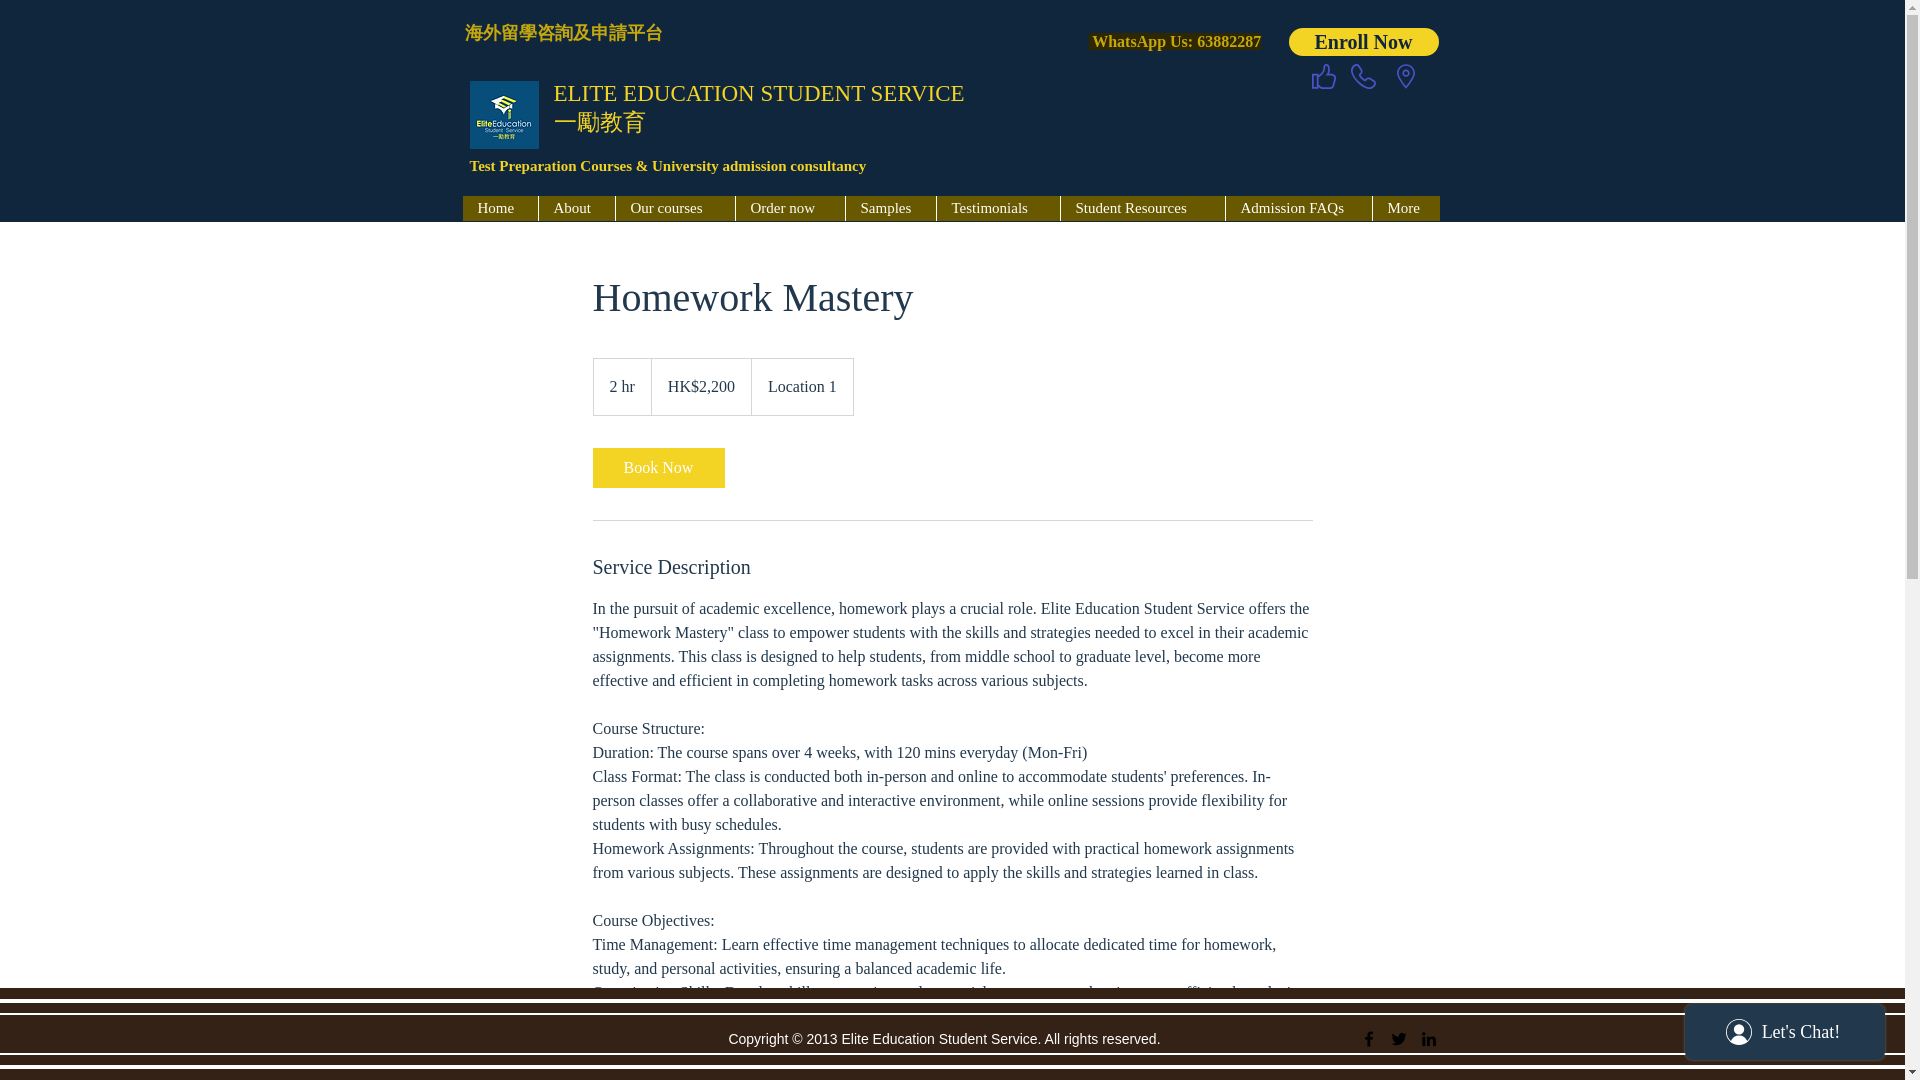 Image resolution: width=1920 pixels, height=1080 pixels. What do you see at coordinates (1297, 208) in the screenshot?
I see `Admission FAQs` at bounding box center [1297, 208].